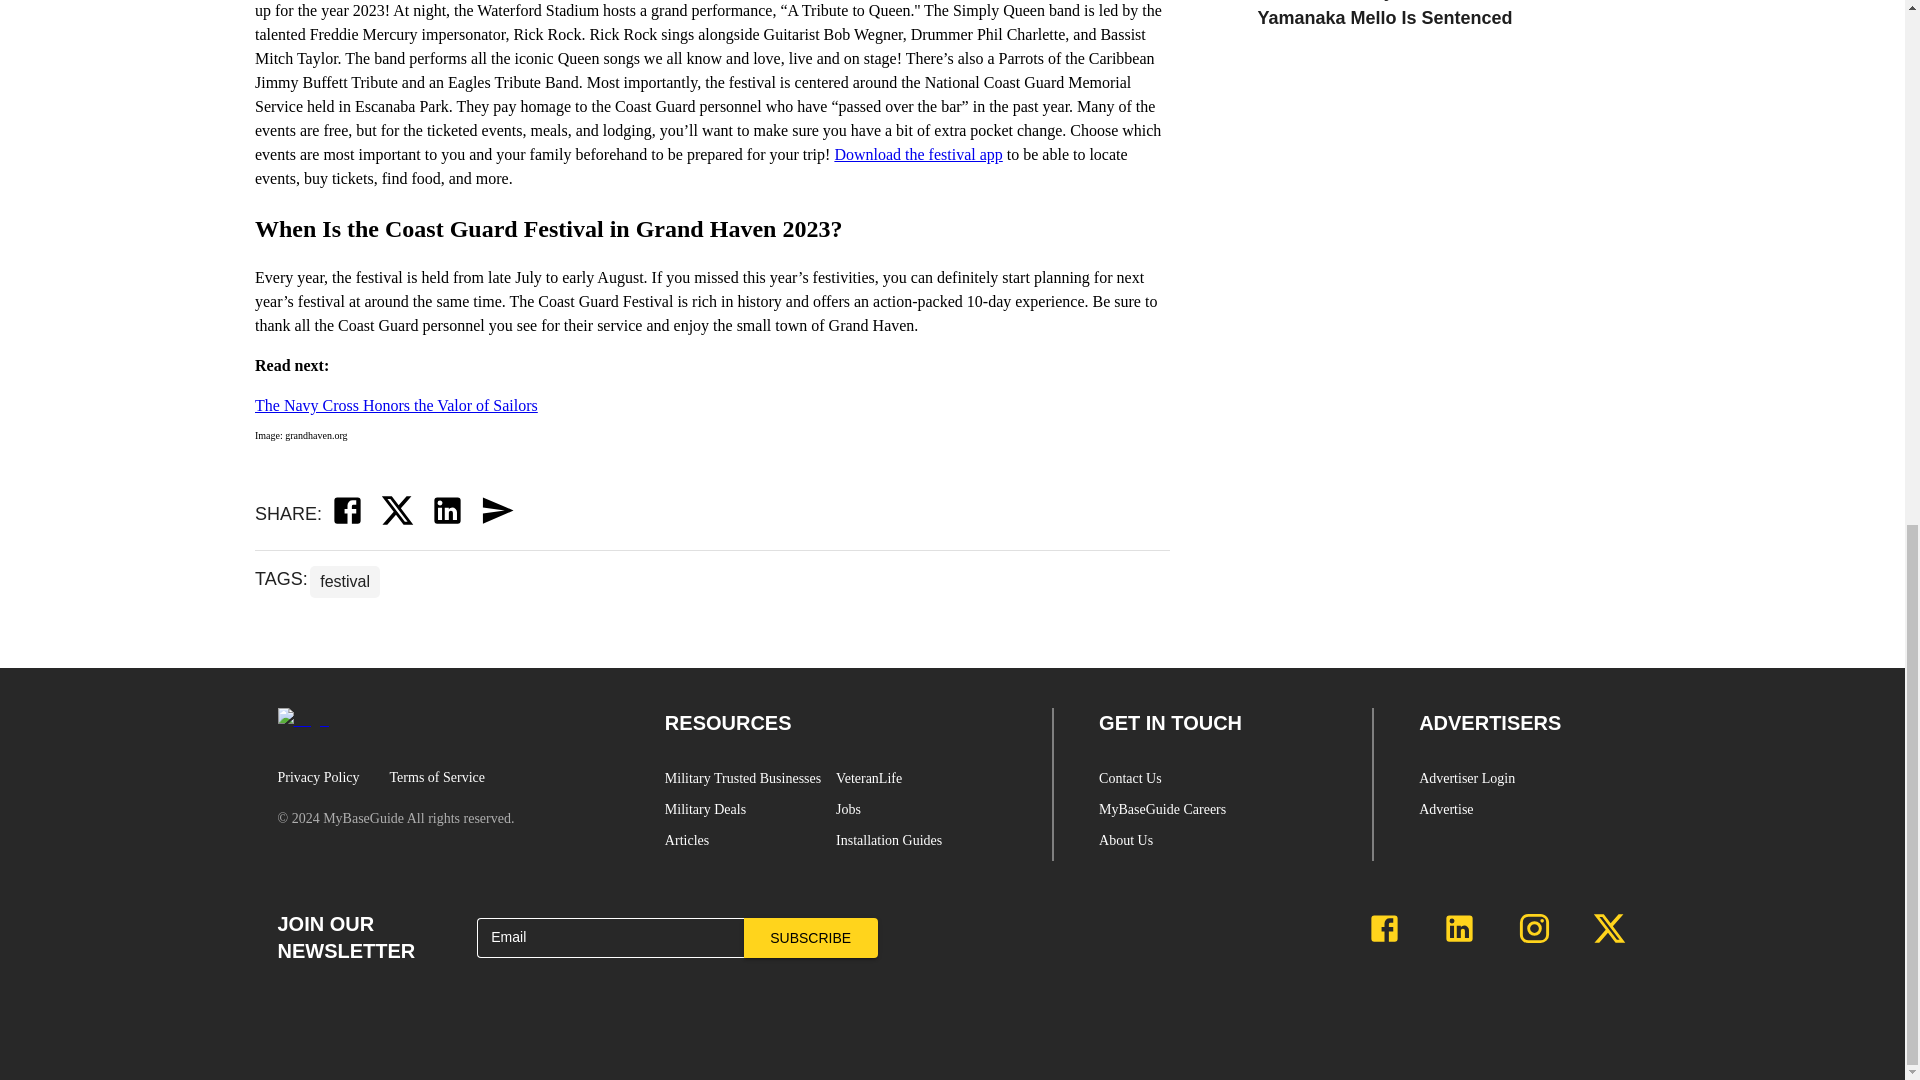  What do you see at coordinates (920, 814) in the screenshot?
I see `Jobs` at bounding box center [920, 814].